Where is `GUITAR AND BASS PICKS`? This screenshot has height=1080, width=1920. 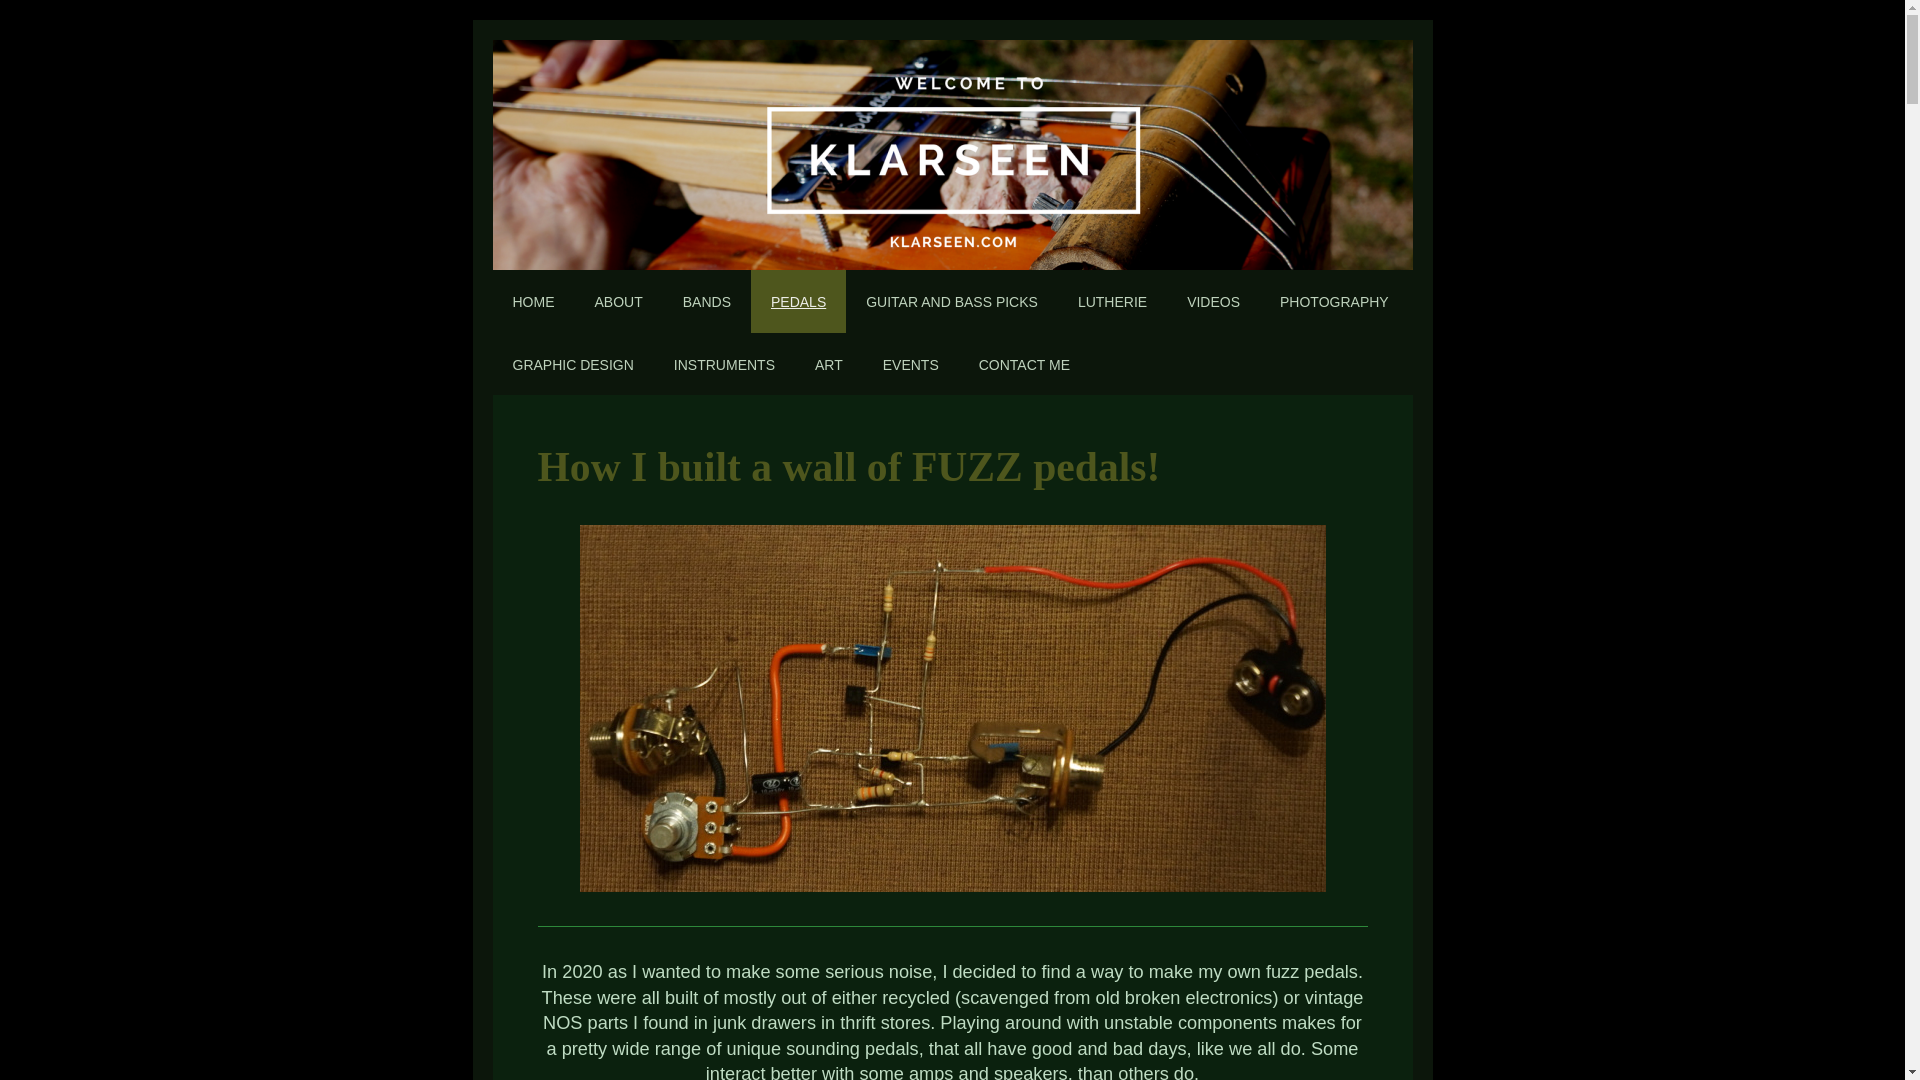
GUITAR AND BASS PICKS is located at coordinates (952, 301).